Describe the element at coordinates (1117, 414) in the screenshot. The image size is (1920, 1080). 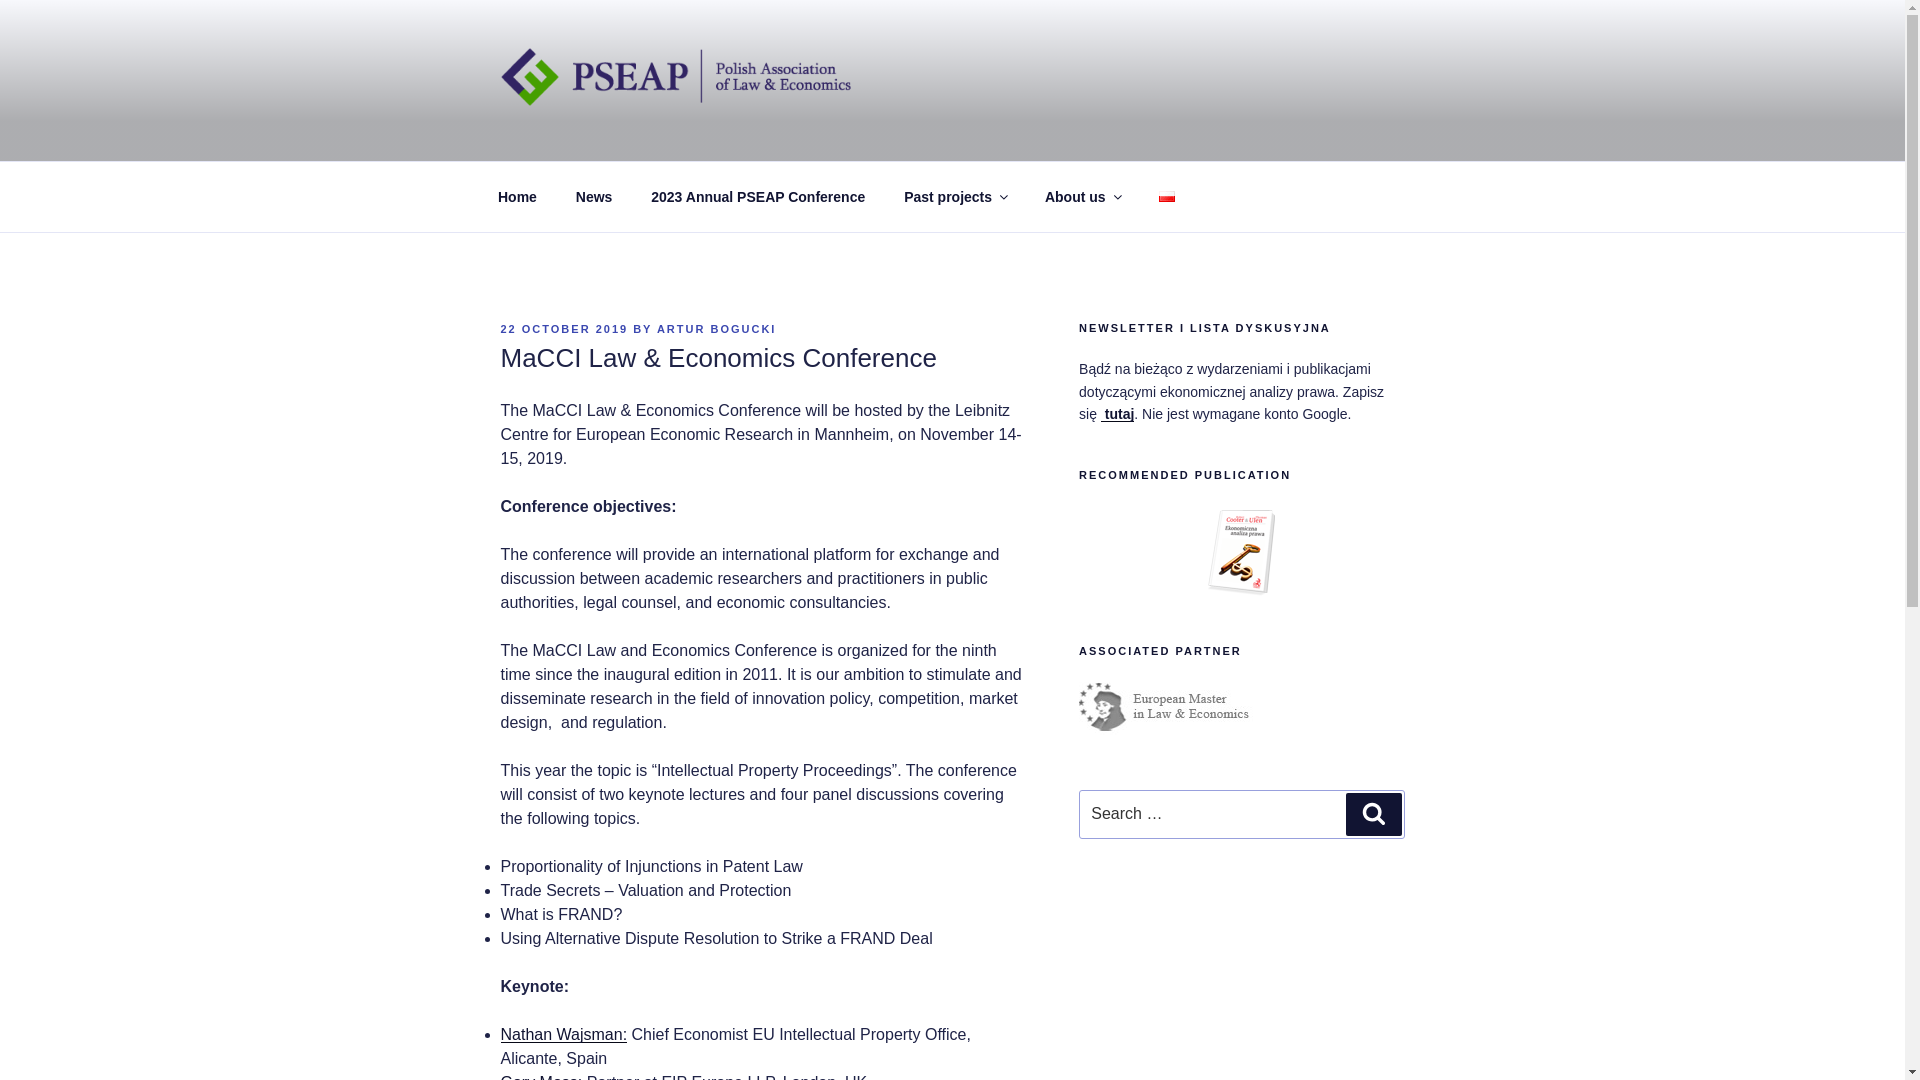
I see `tutaj` at that location.